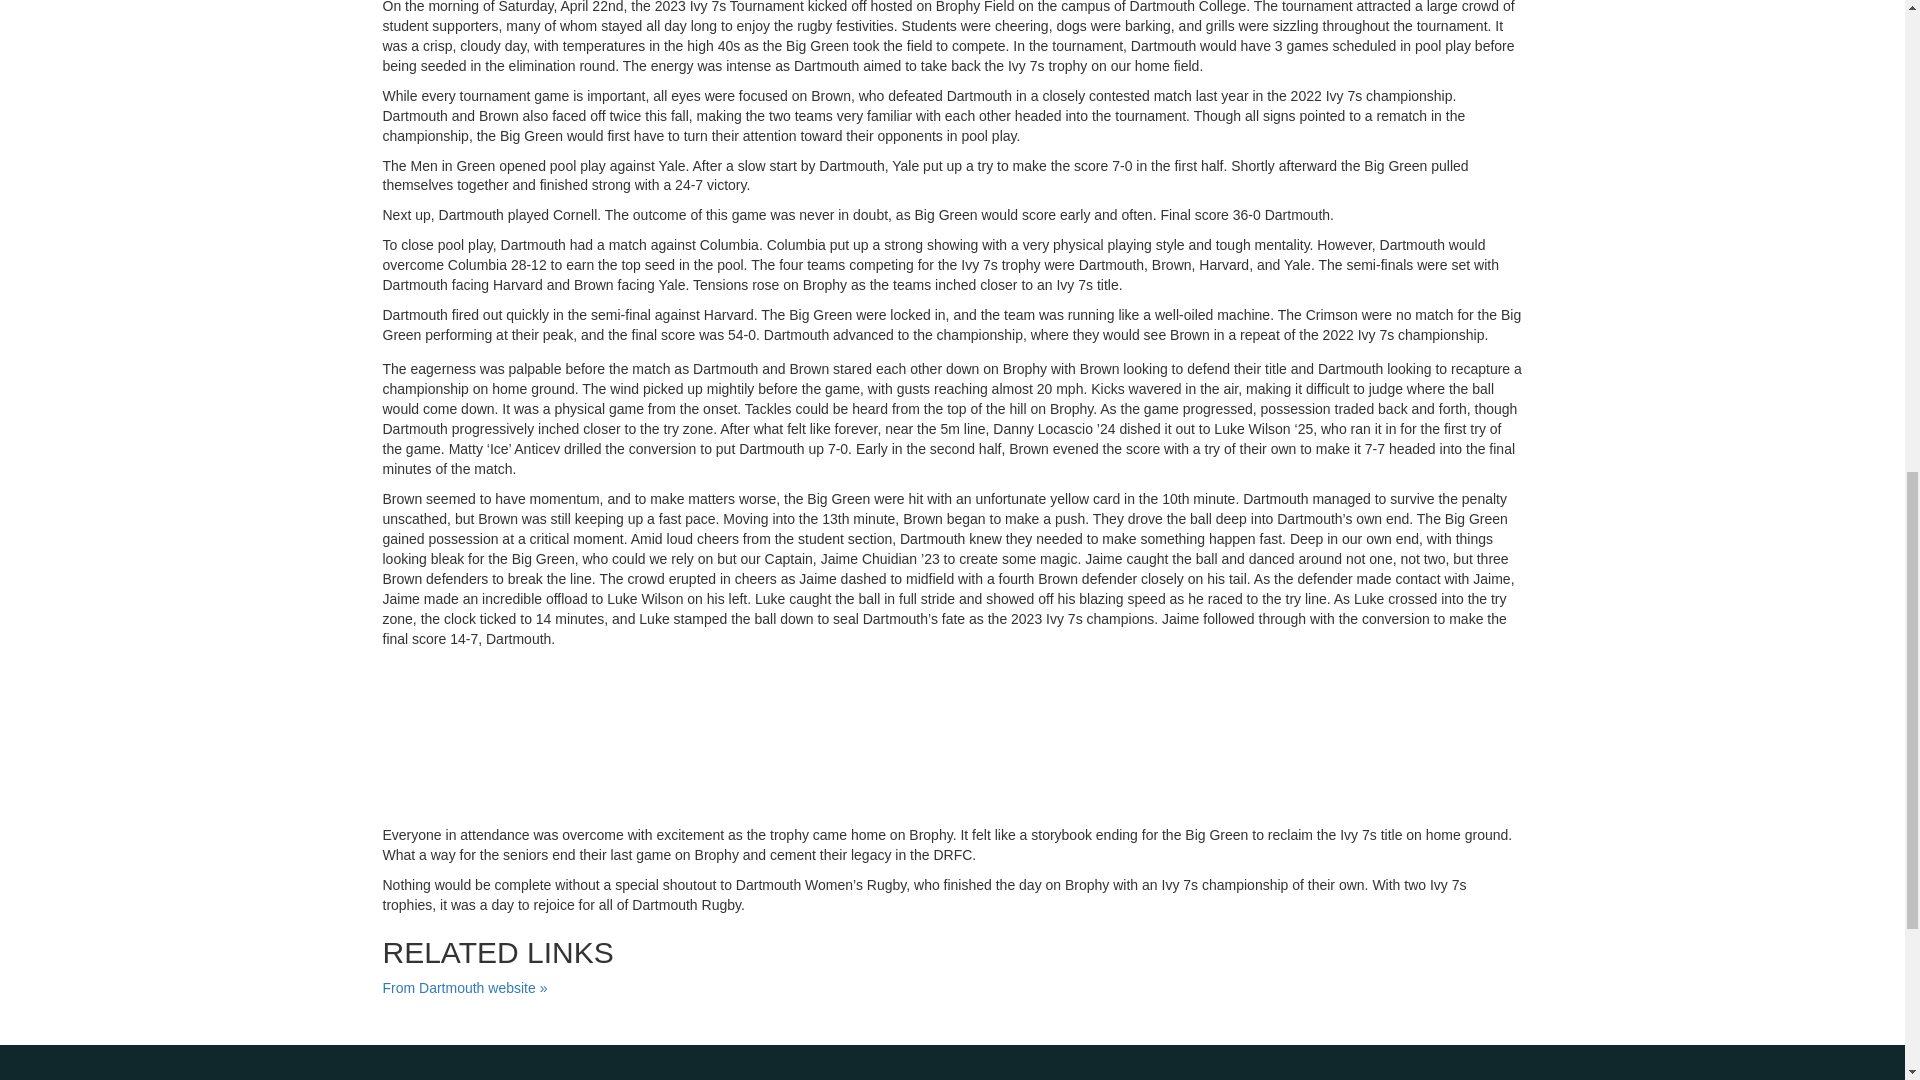 The image size is (1920, 1080). I want to click on Ivy 7s 2023 at Dartmouth, so click(952, 734).